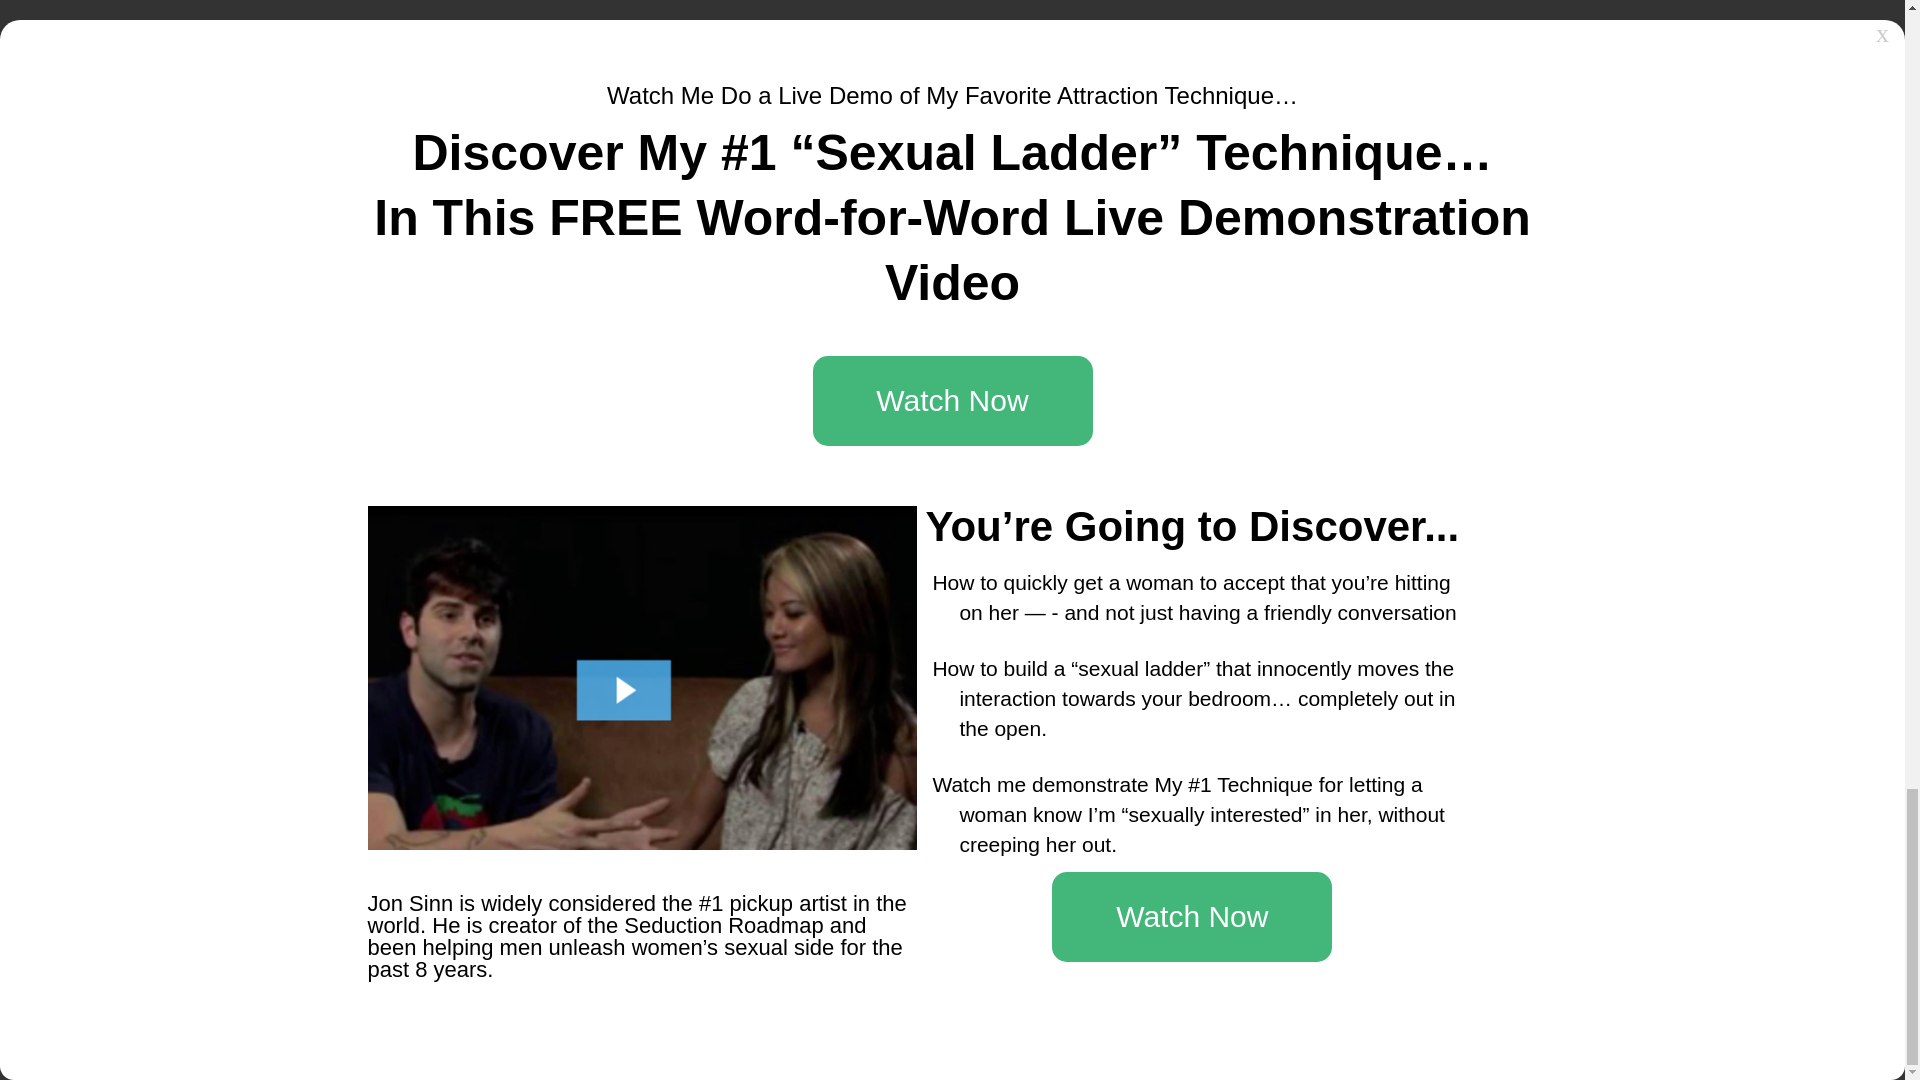  I want to click on Dating, so click(493, 542).